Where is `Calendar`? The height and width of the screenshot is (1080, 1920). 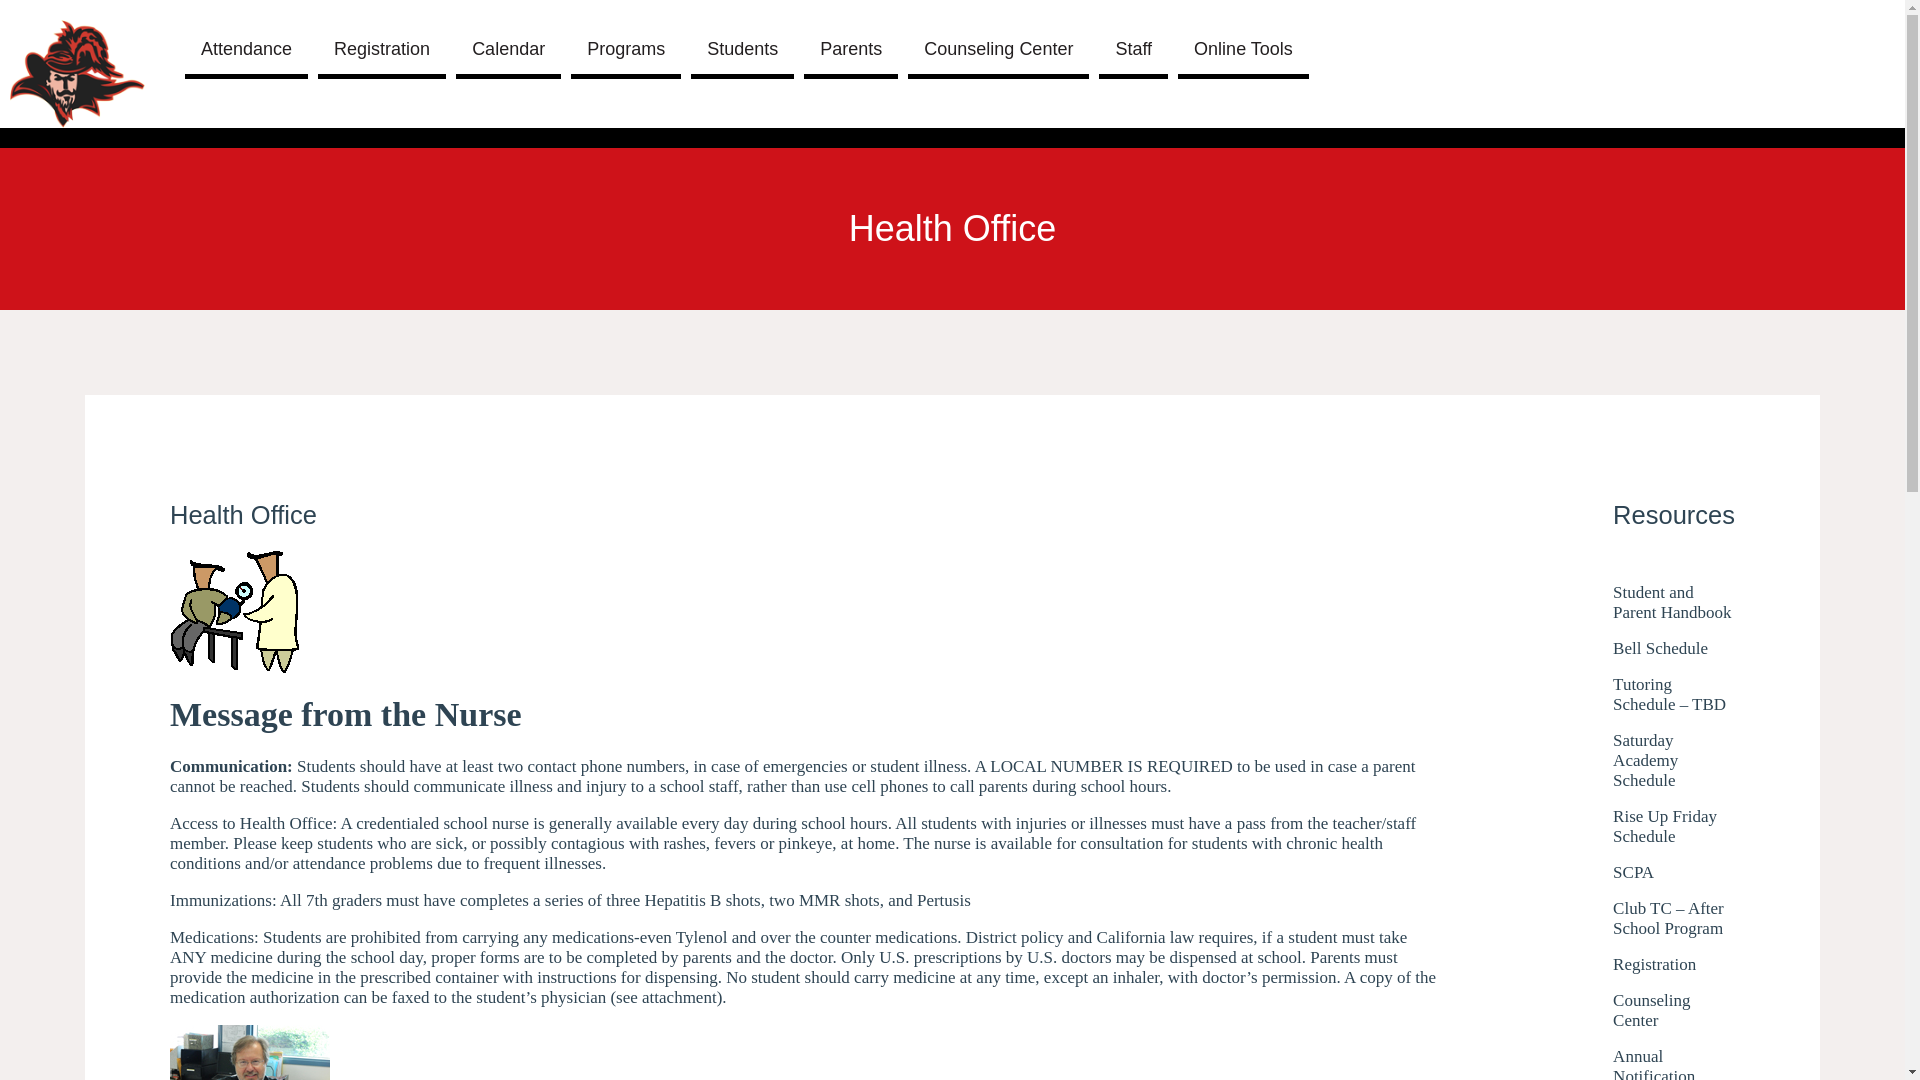 Calendar is located at coordinates (508, 51).